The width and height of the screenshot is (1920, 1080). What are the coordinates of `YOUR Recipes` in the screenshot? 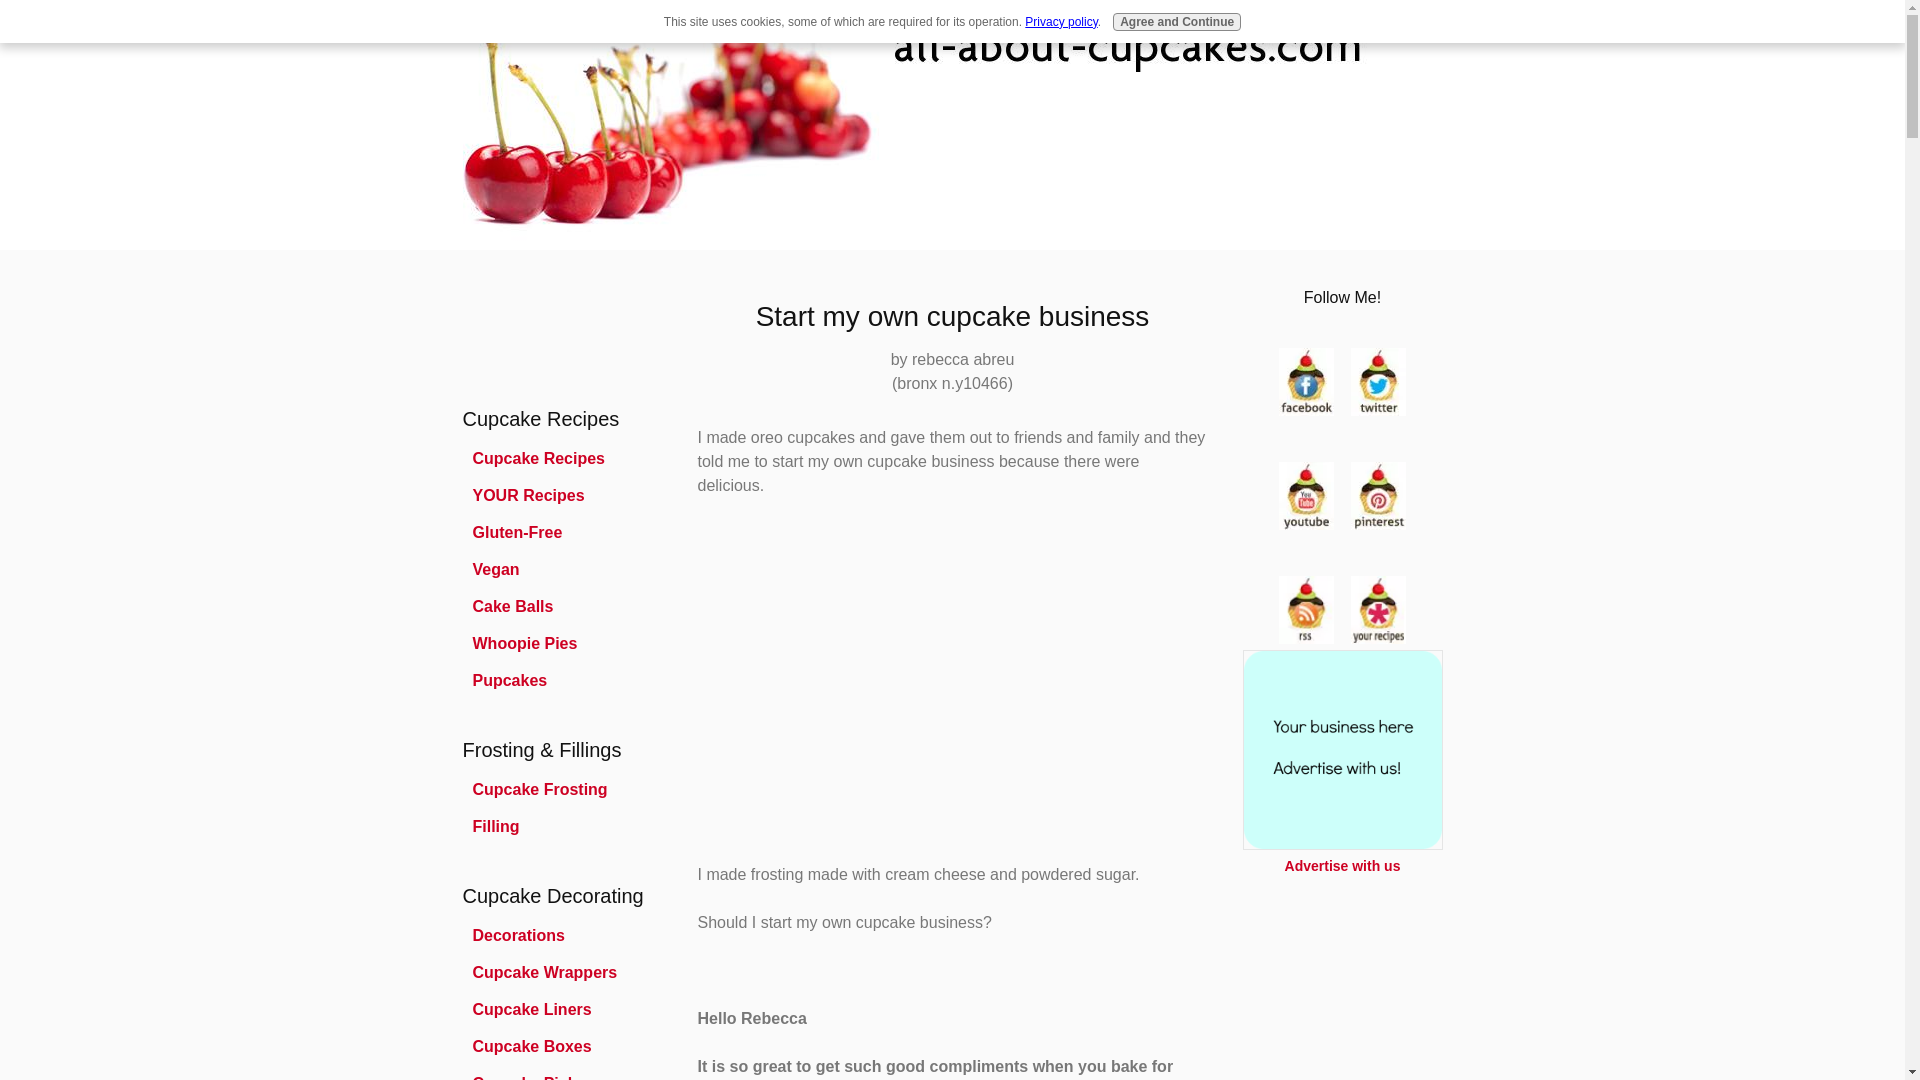 It's located at (562, 496).